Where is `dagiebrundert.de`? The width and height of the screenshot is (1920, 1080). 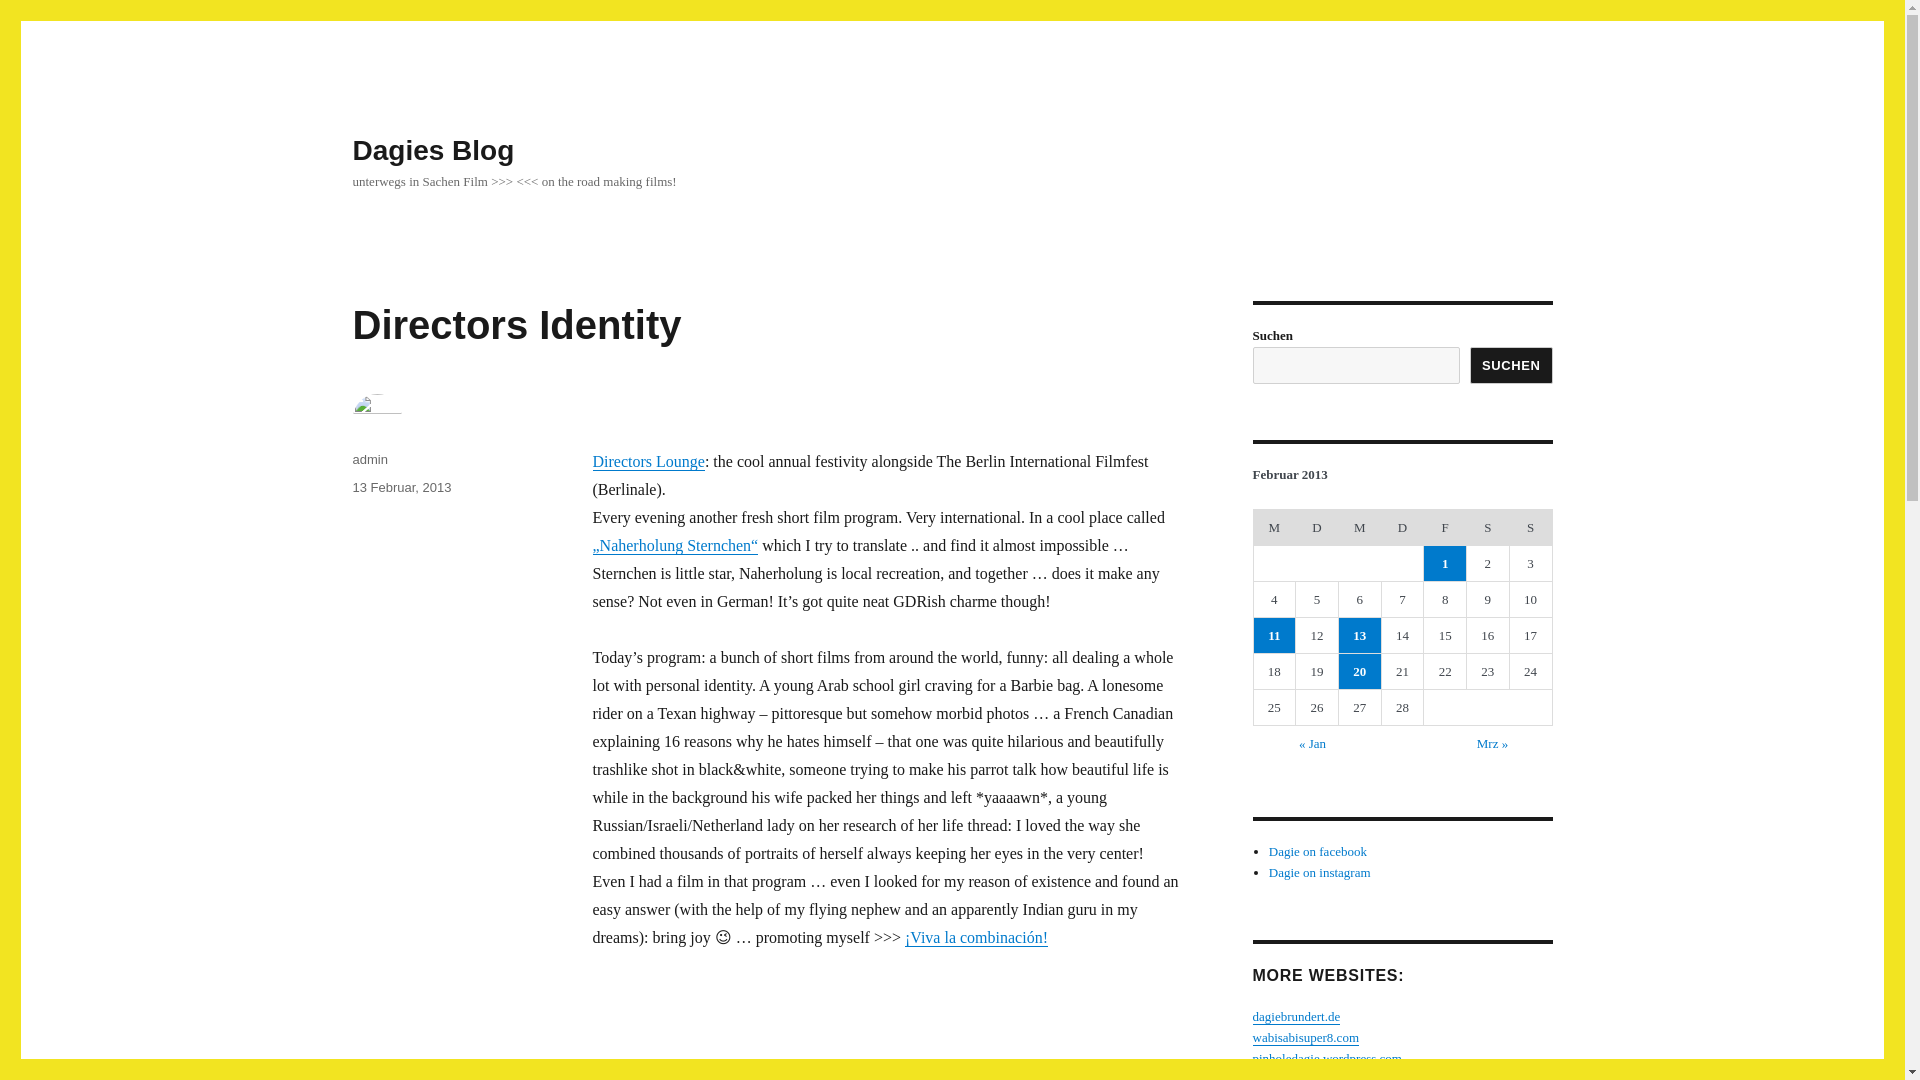 dagiebrundert.de is located at coordinates (1296, 1016).